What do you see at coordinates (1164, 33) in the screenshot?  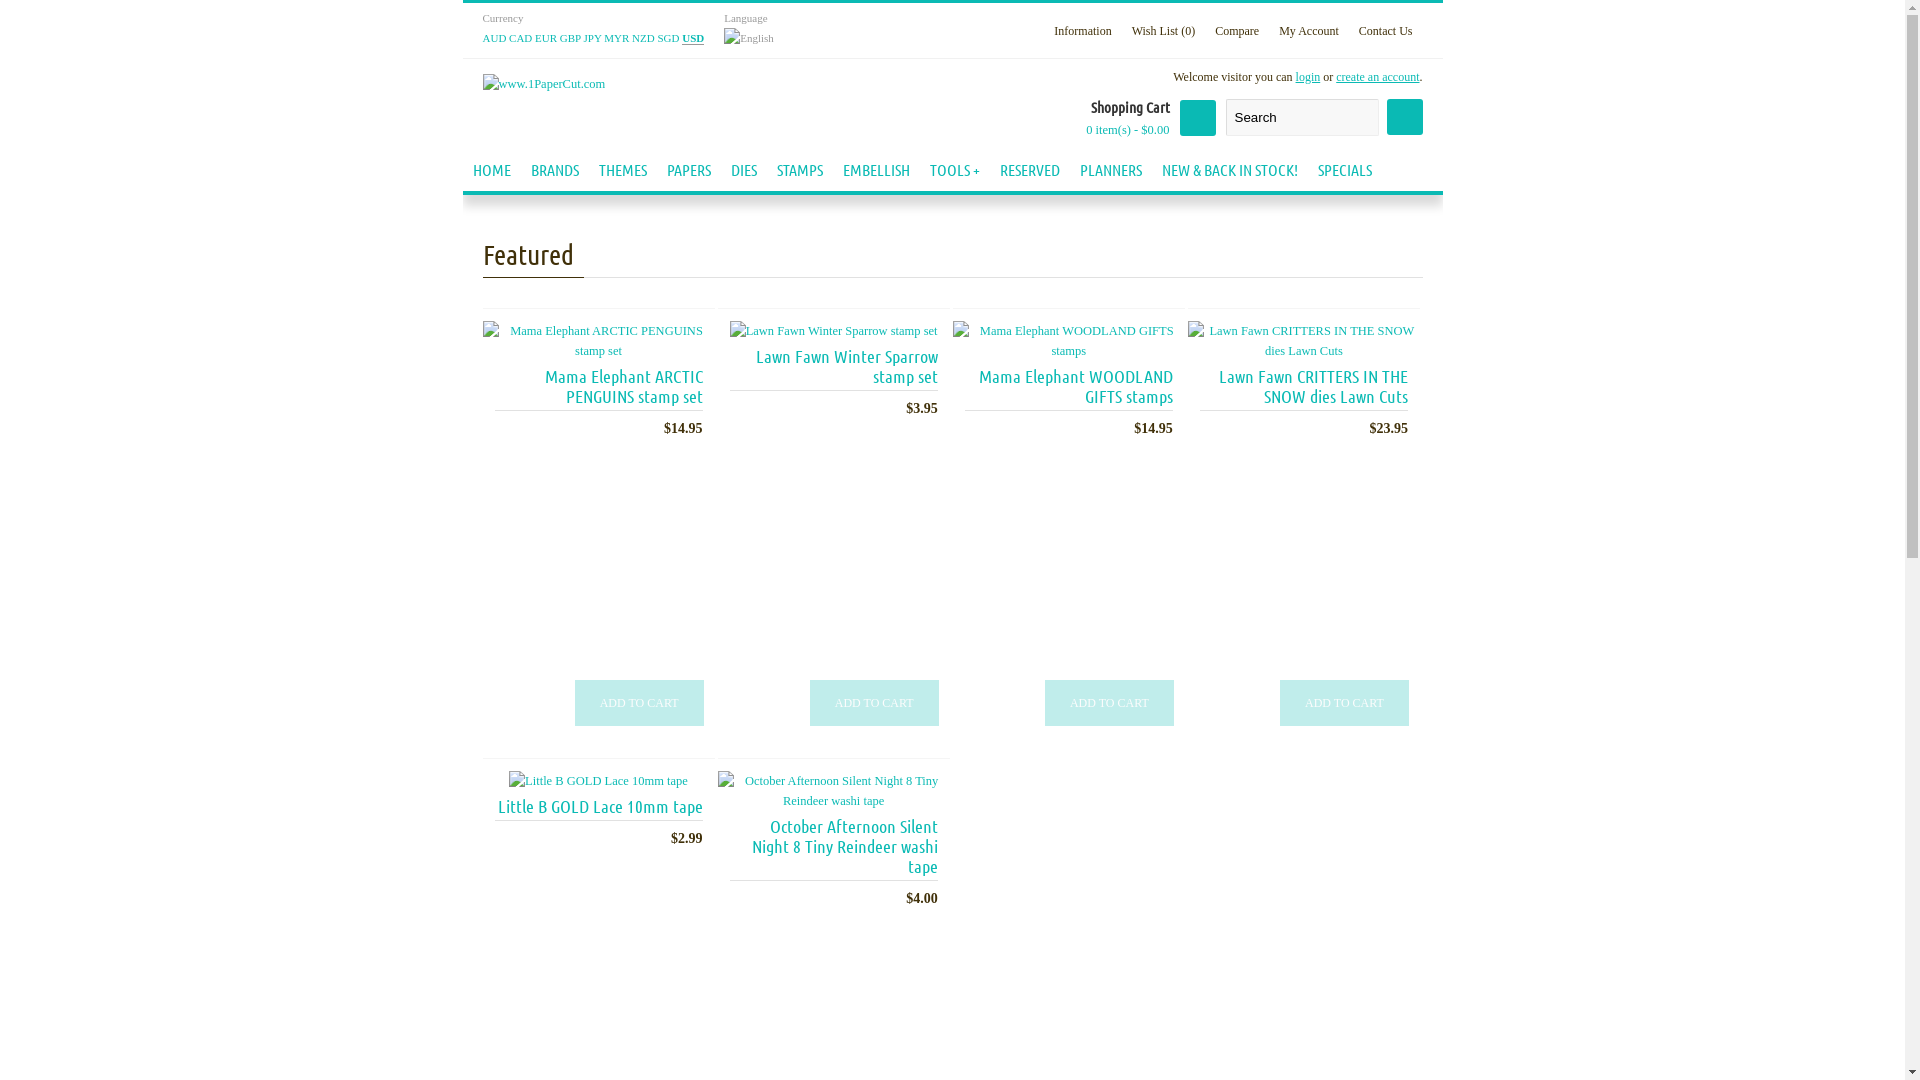 I see `Wish List (0)` at bounding box center [1164, 33].